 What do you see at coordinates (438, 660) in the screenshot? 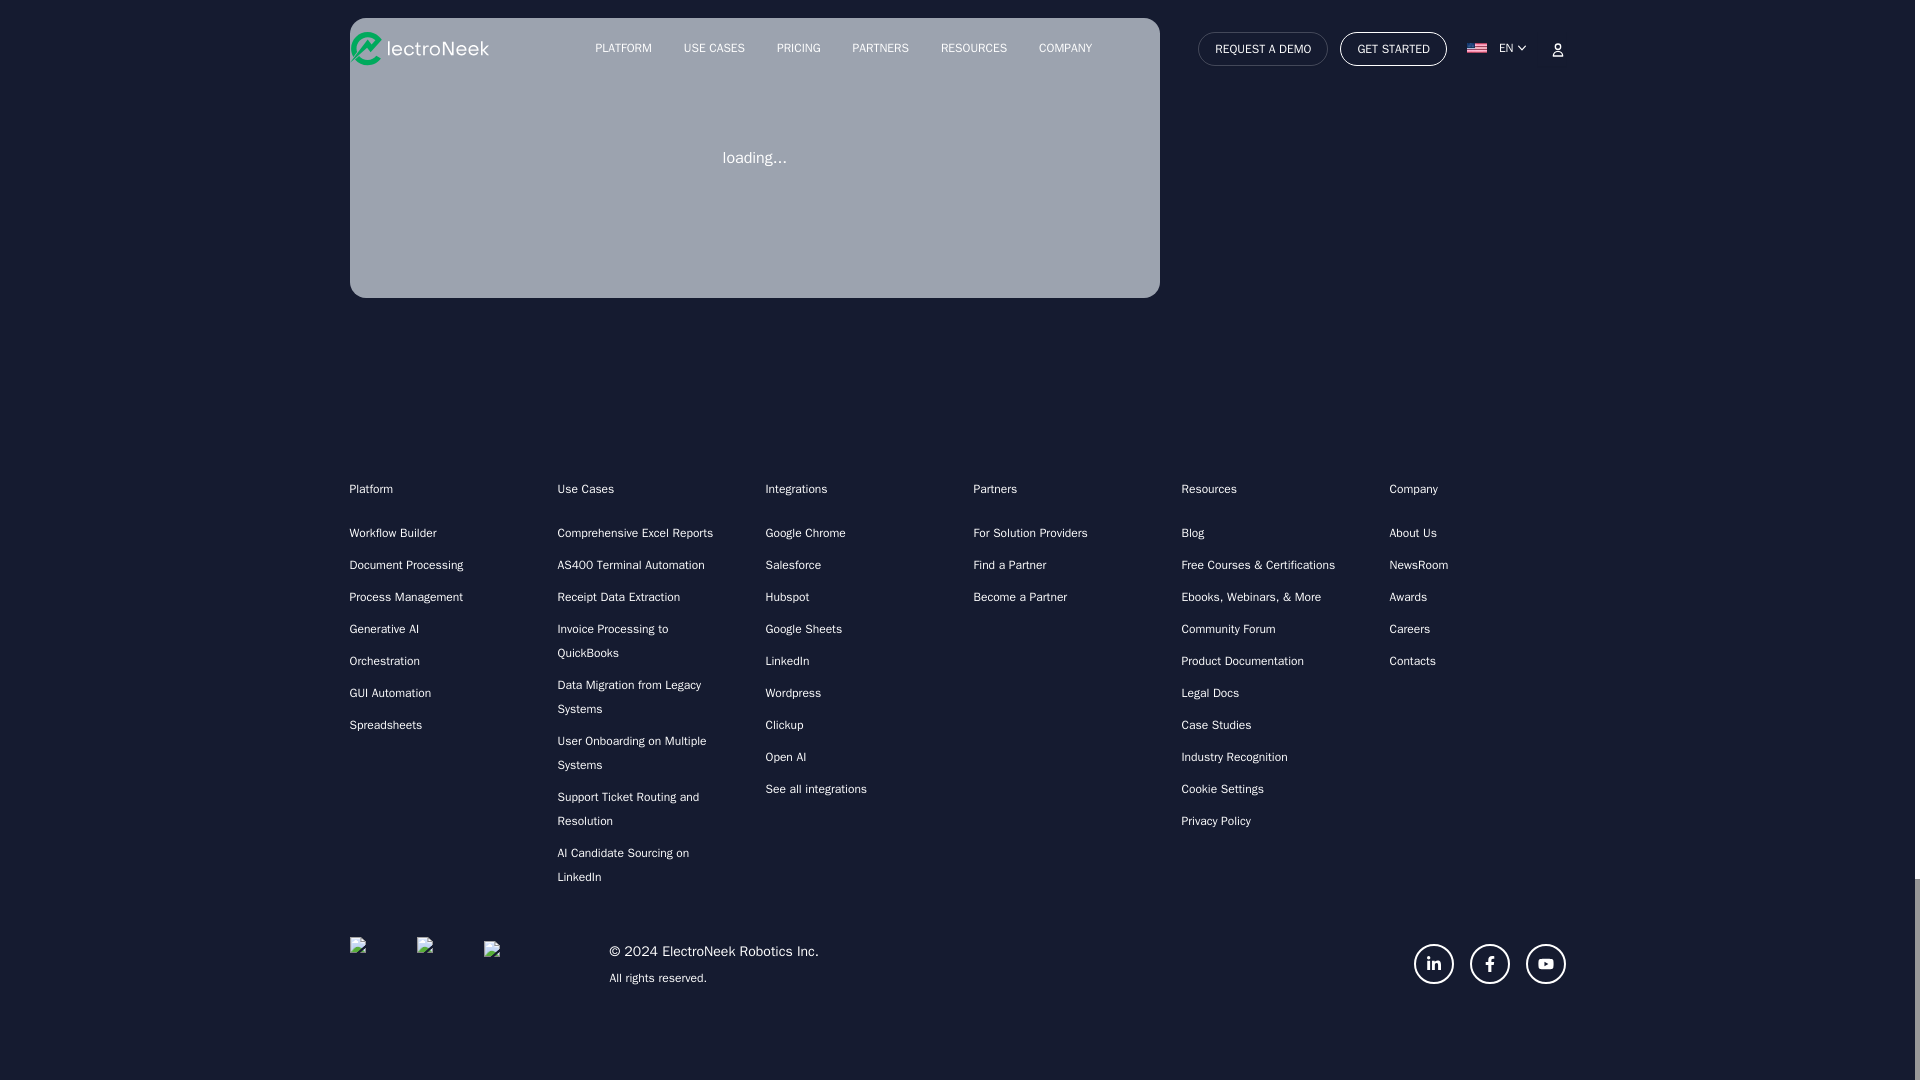
I see `Orchestration` at bounding box center [438, 660].